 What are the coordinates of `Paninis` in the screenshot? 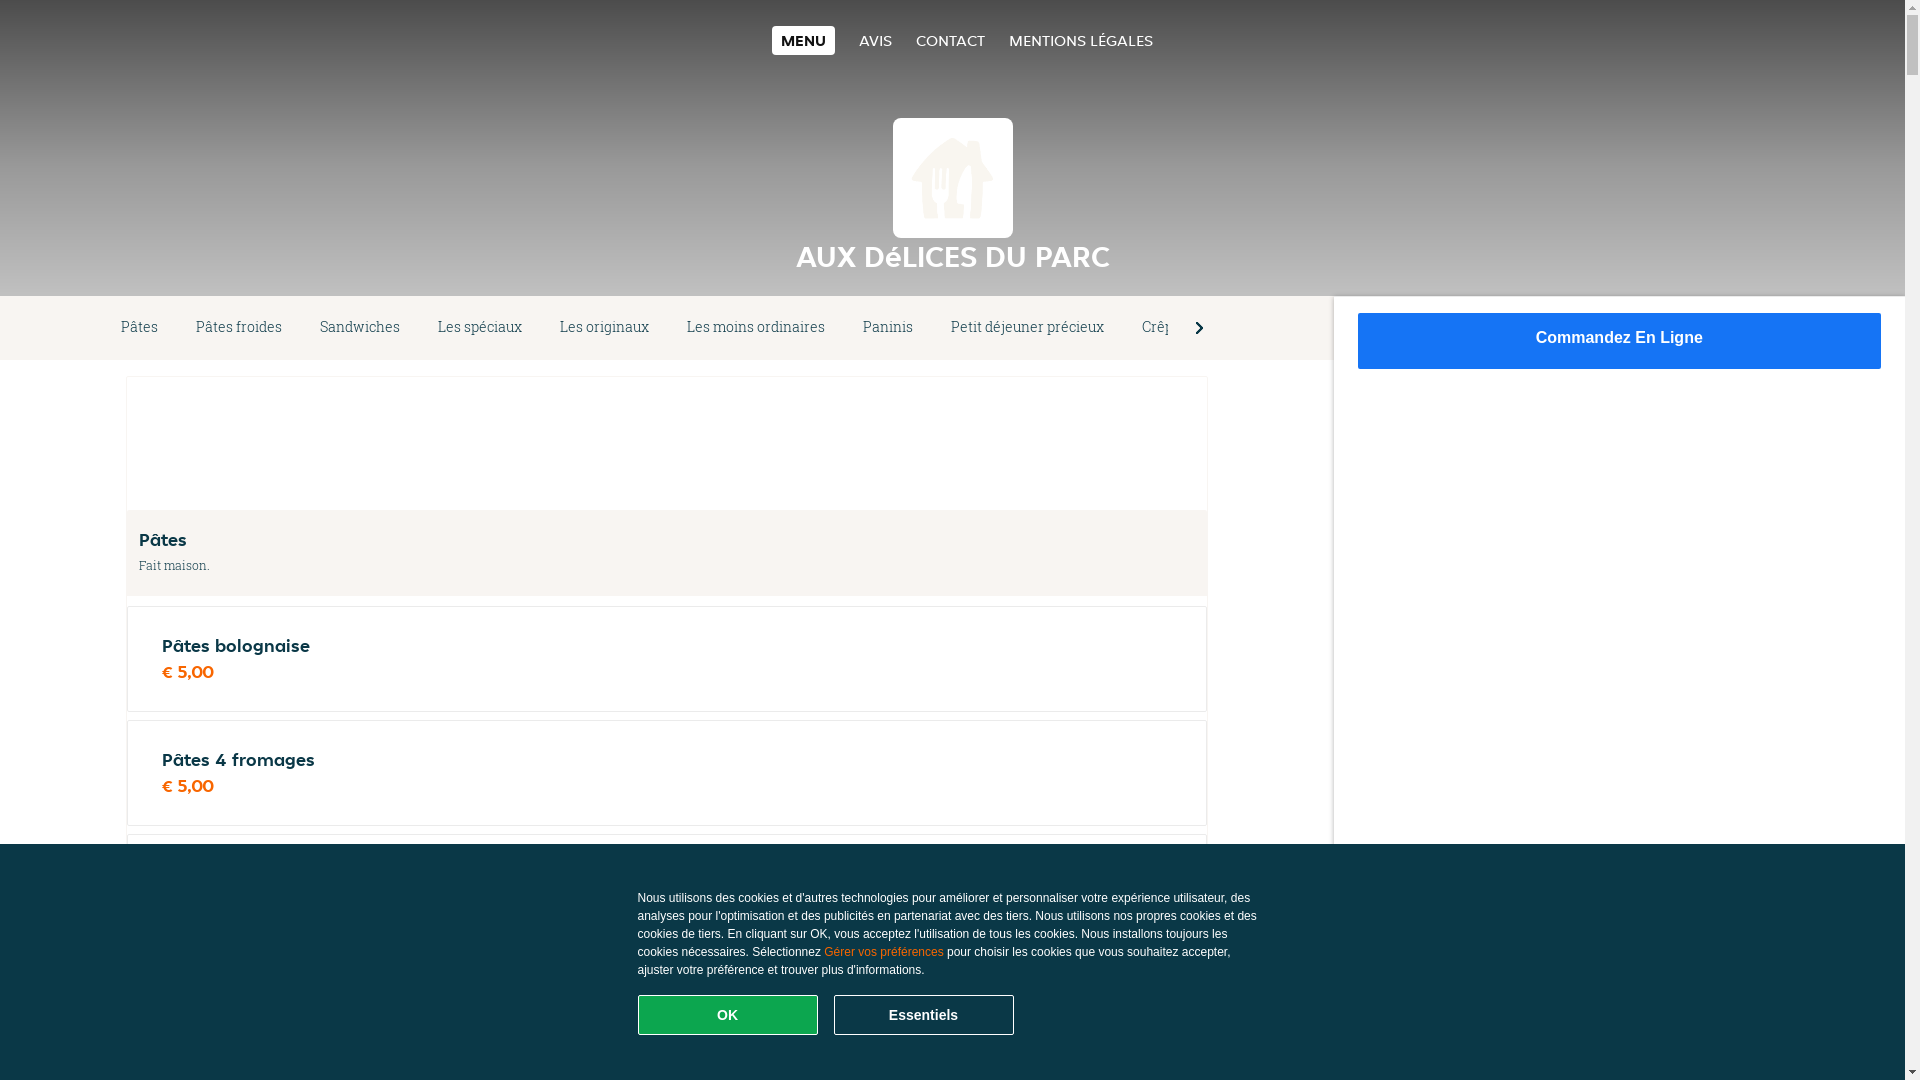 It's located at (888, 328).